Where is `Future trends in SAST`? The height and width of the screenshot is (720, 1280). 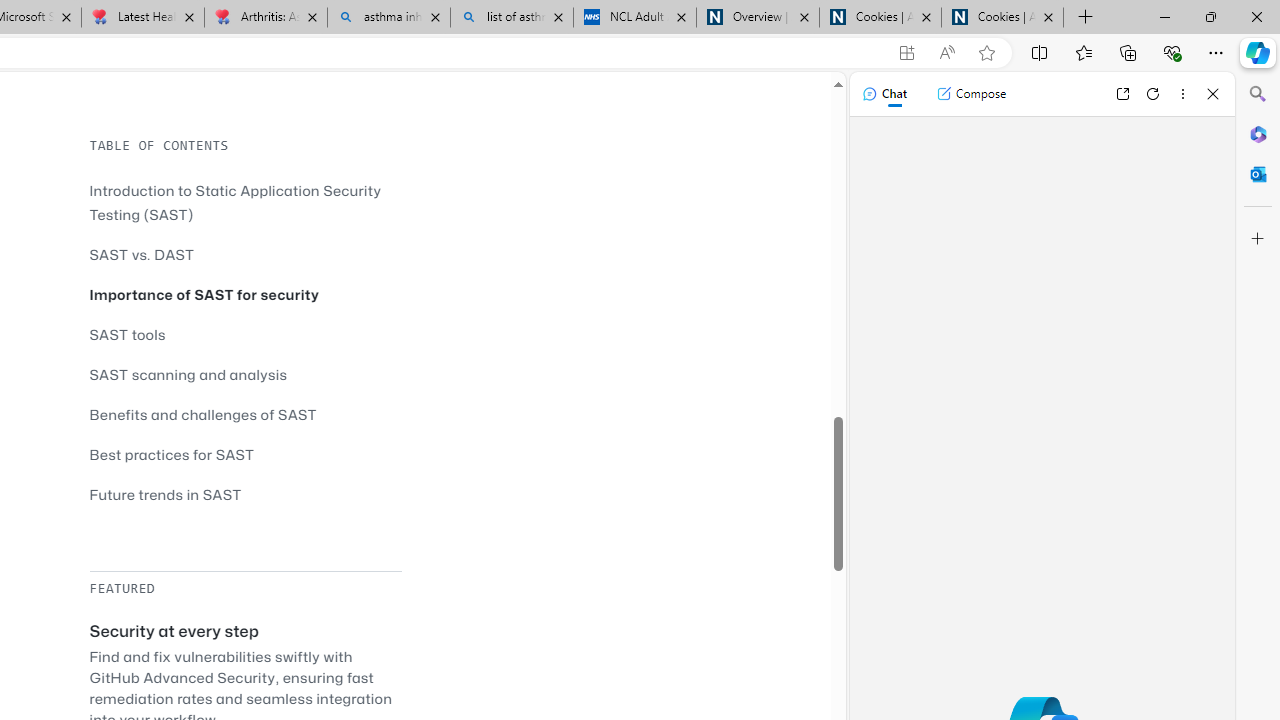 Future trends in SAST is located at coordinates (245, 494).